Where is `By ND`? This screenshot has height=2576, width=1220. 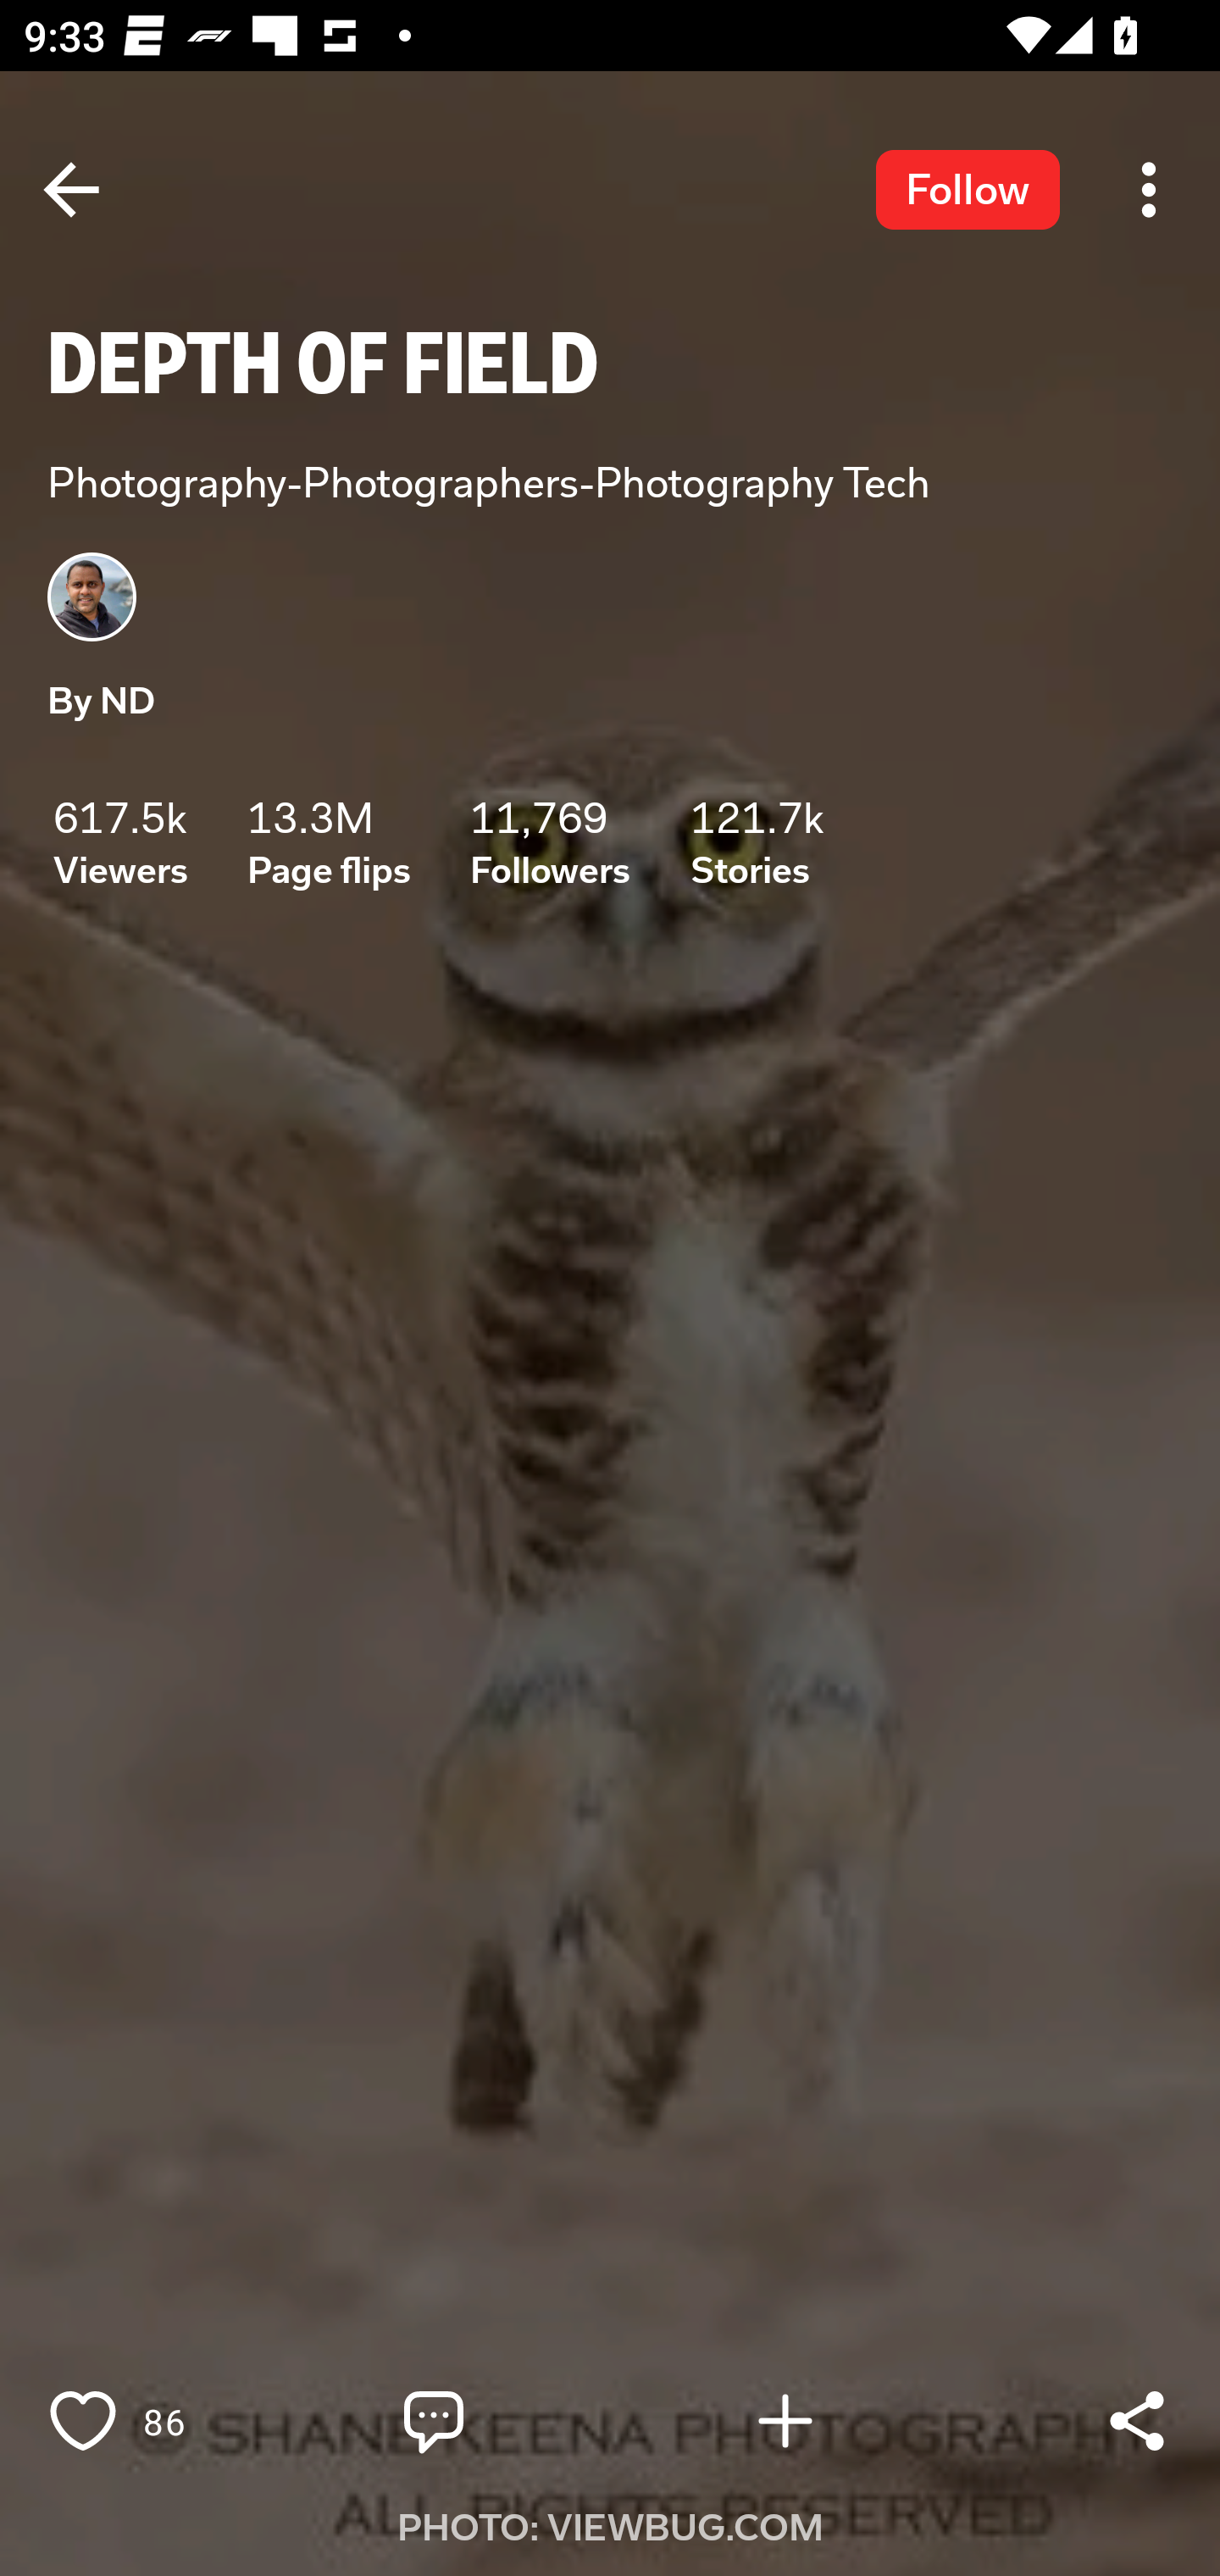
By ND is located at coordinates (101, 702).